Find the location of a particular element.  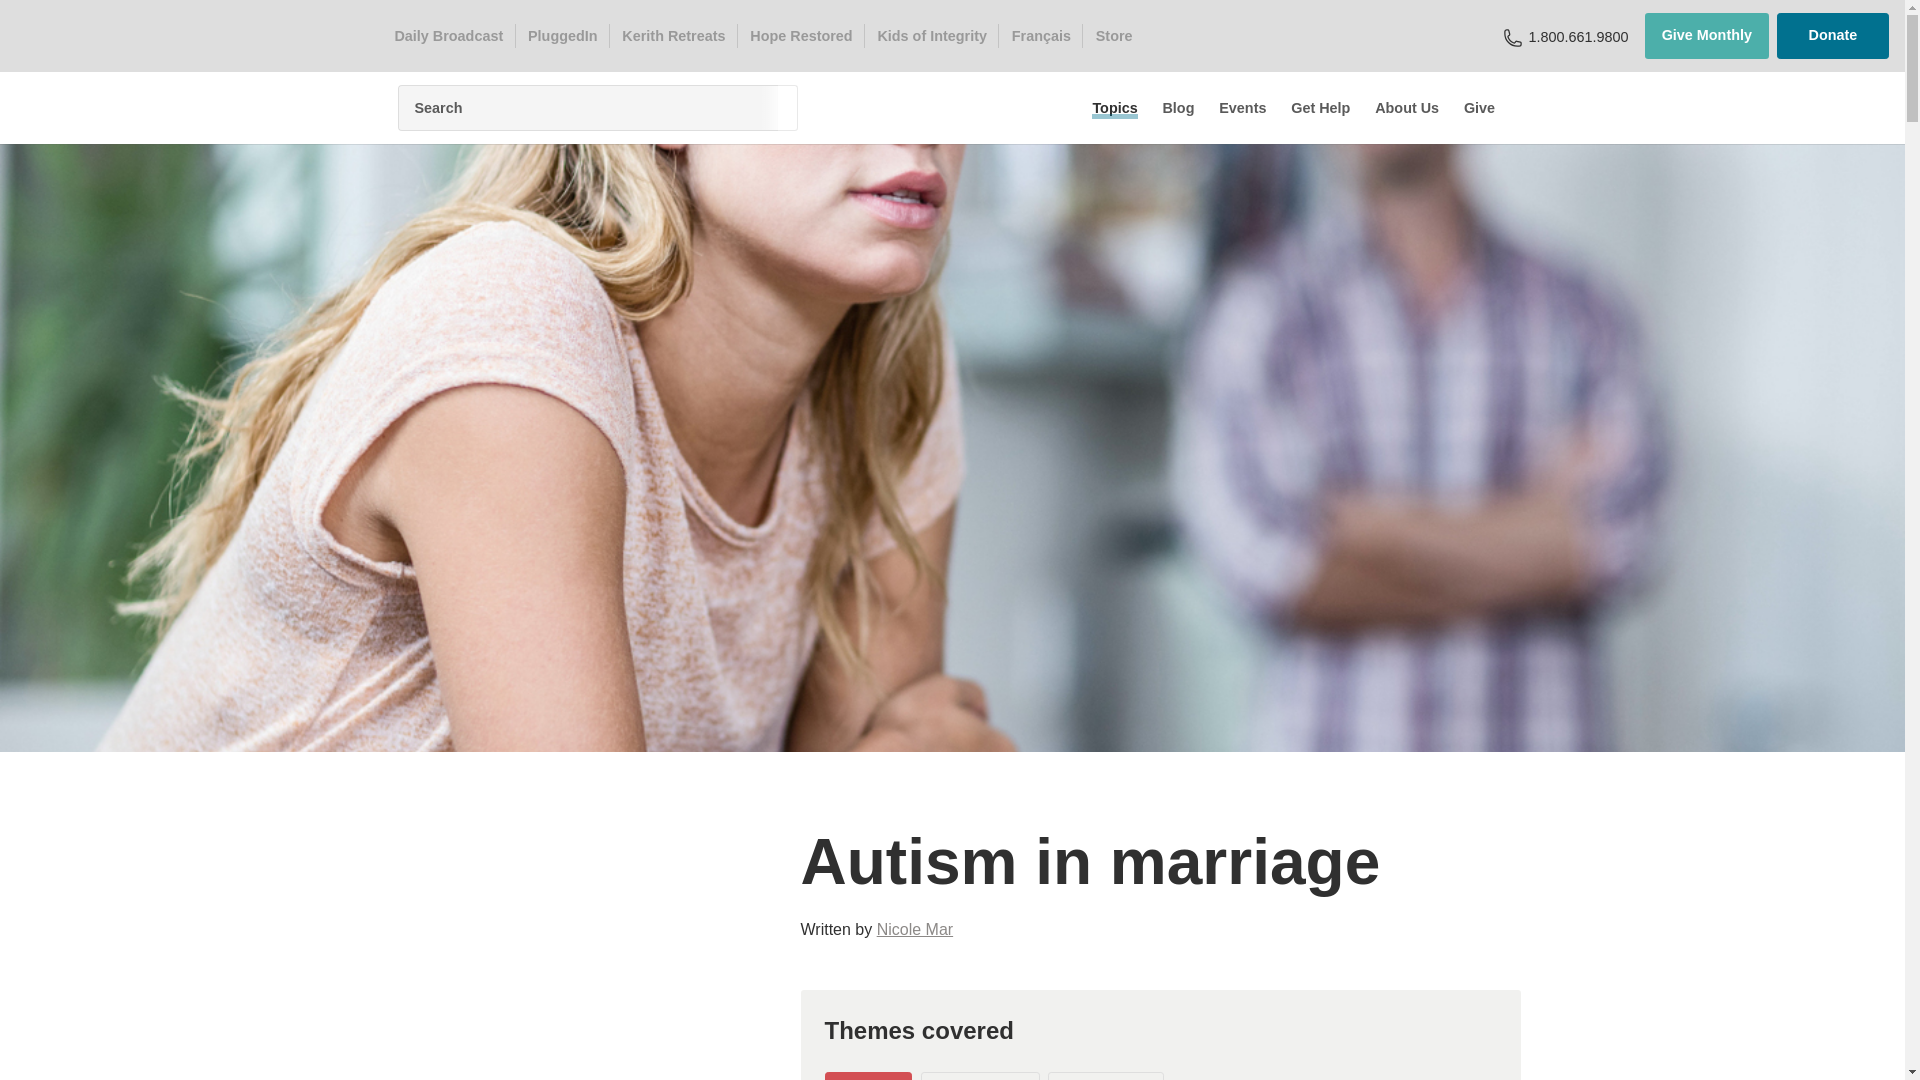

Donate is located at coordinates (1833, 36).